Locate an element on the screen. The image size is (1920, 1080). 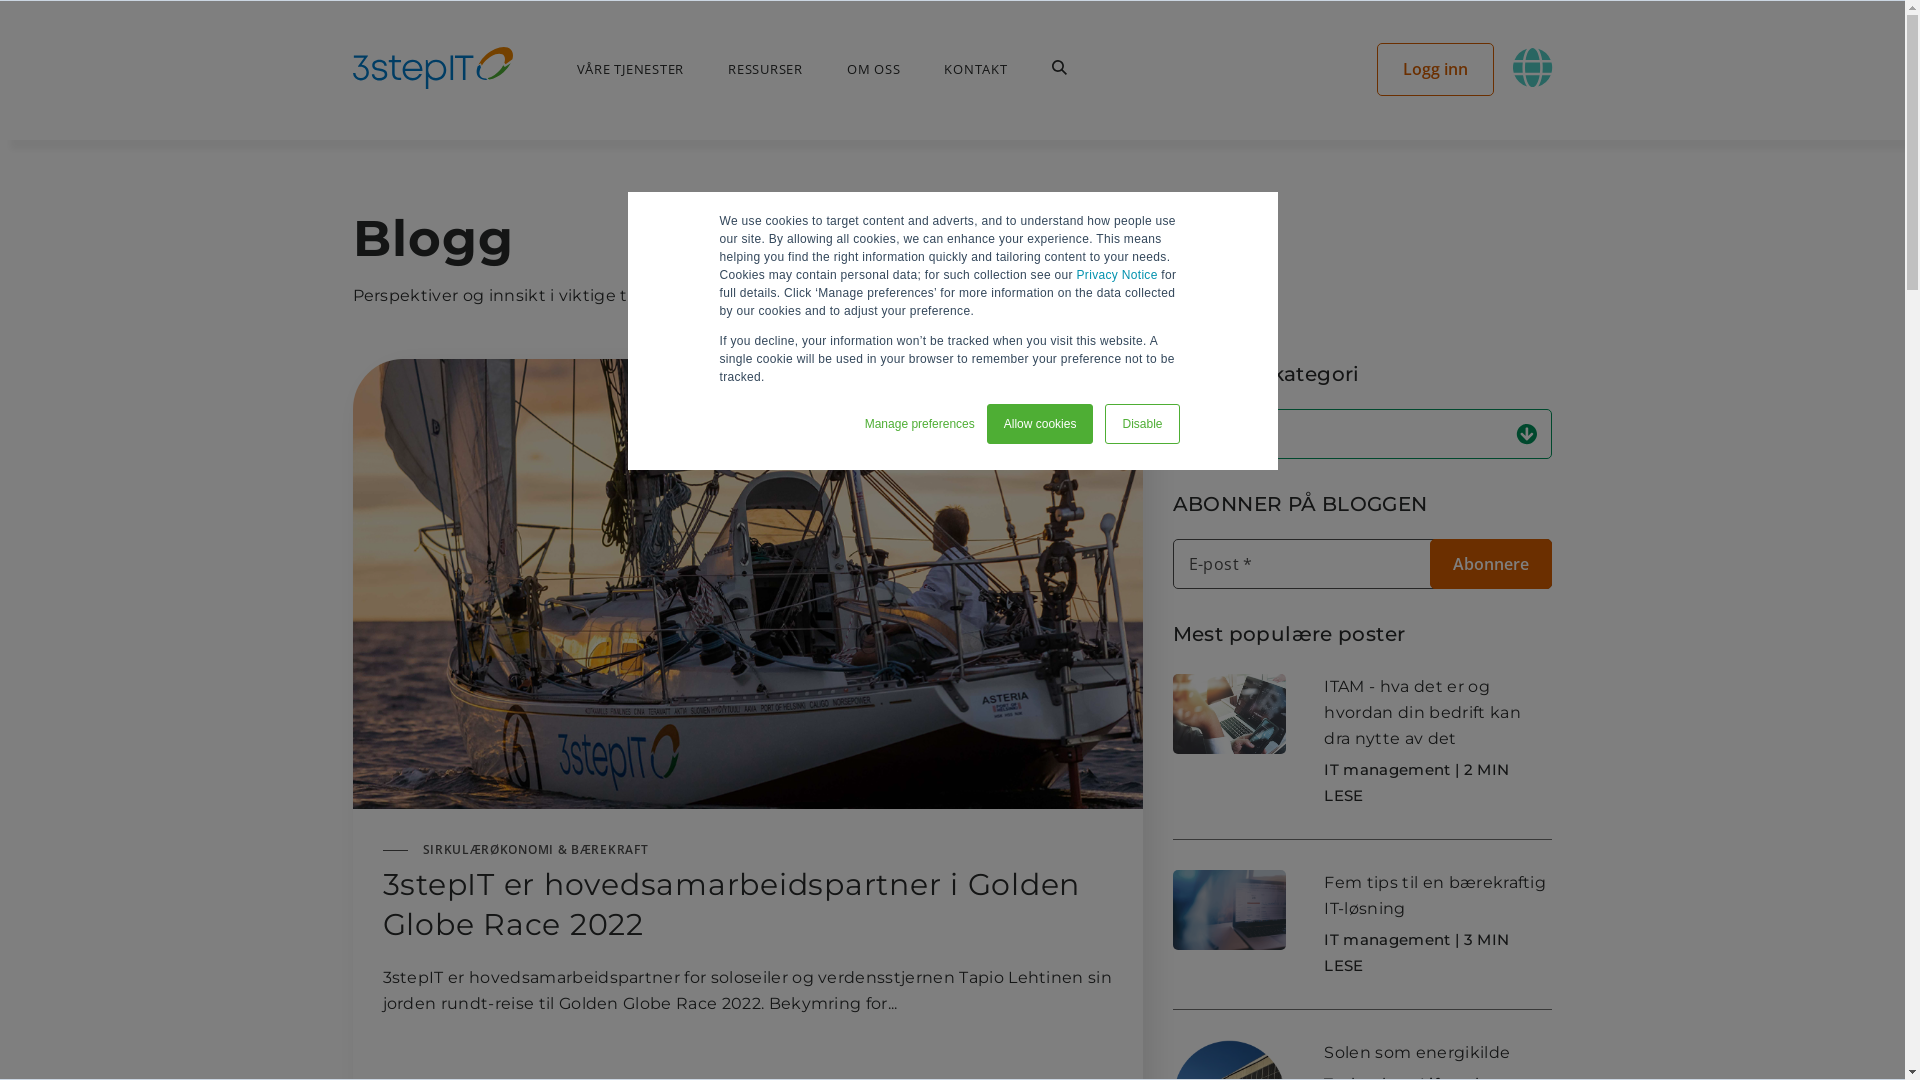
Manage preferences is located at coordinates (920, 423).